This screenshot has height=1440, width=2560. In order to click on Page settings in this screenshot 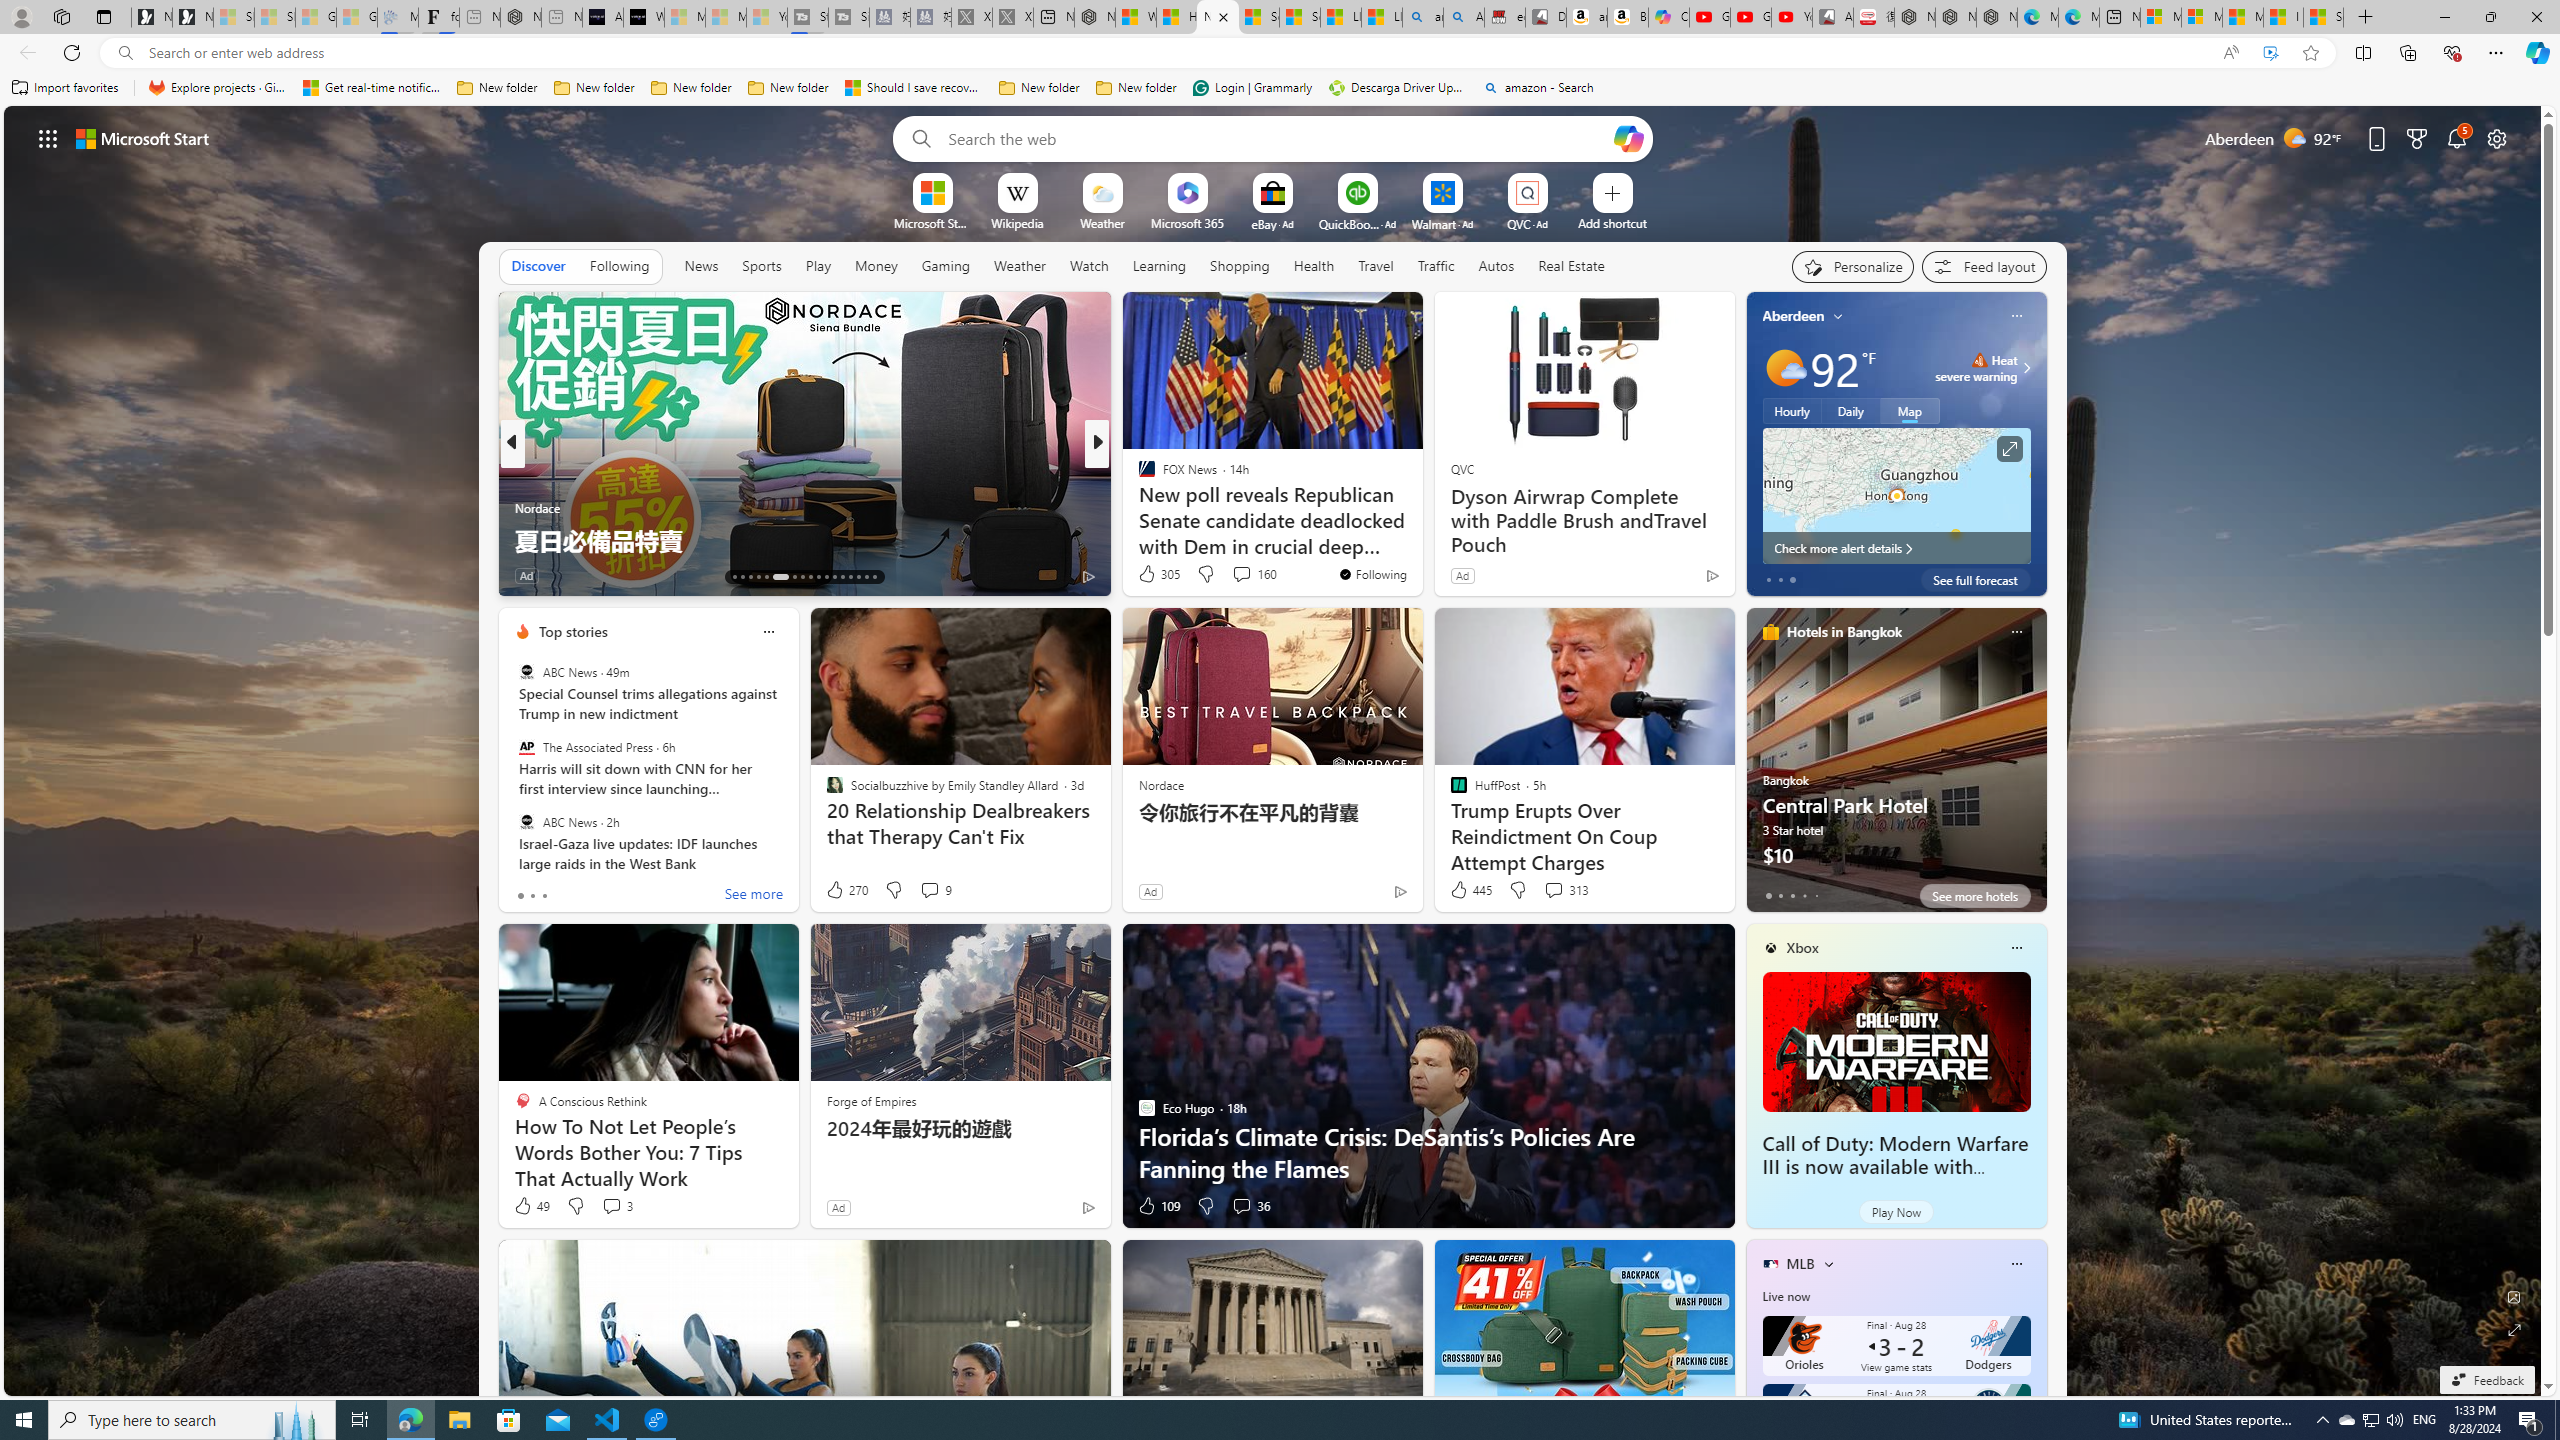, I will do `click(2497, 138)`.